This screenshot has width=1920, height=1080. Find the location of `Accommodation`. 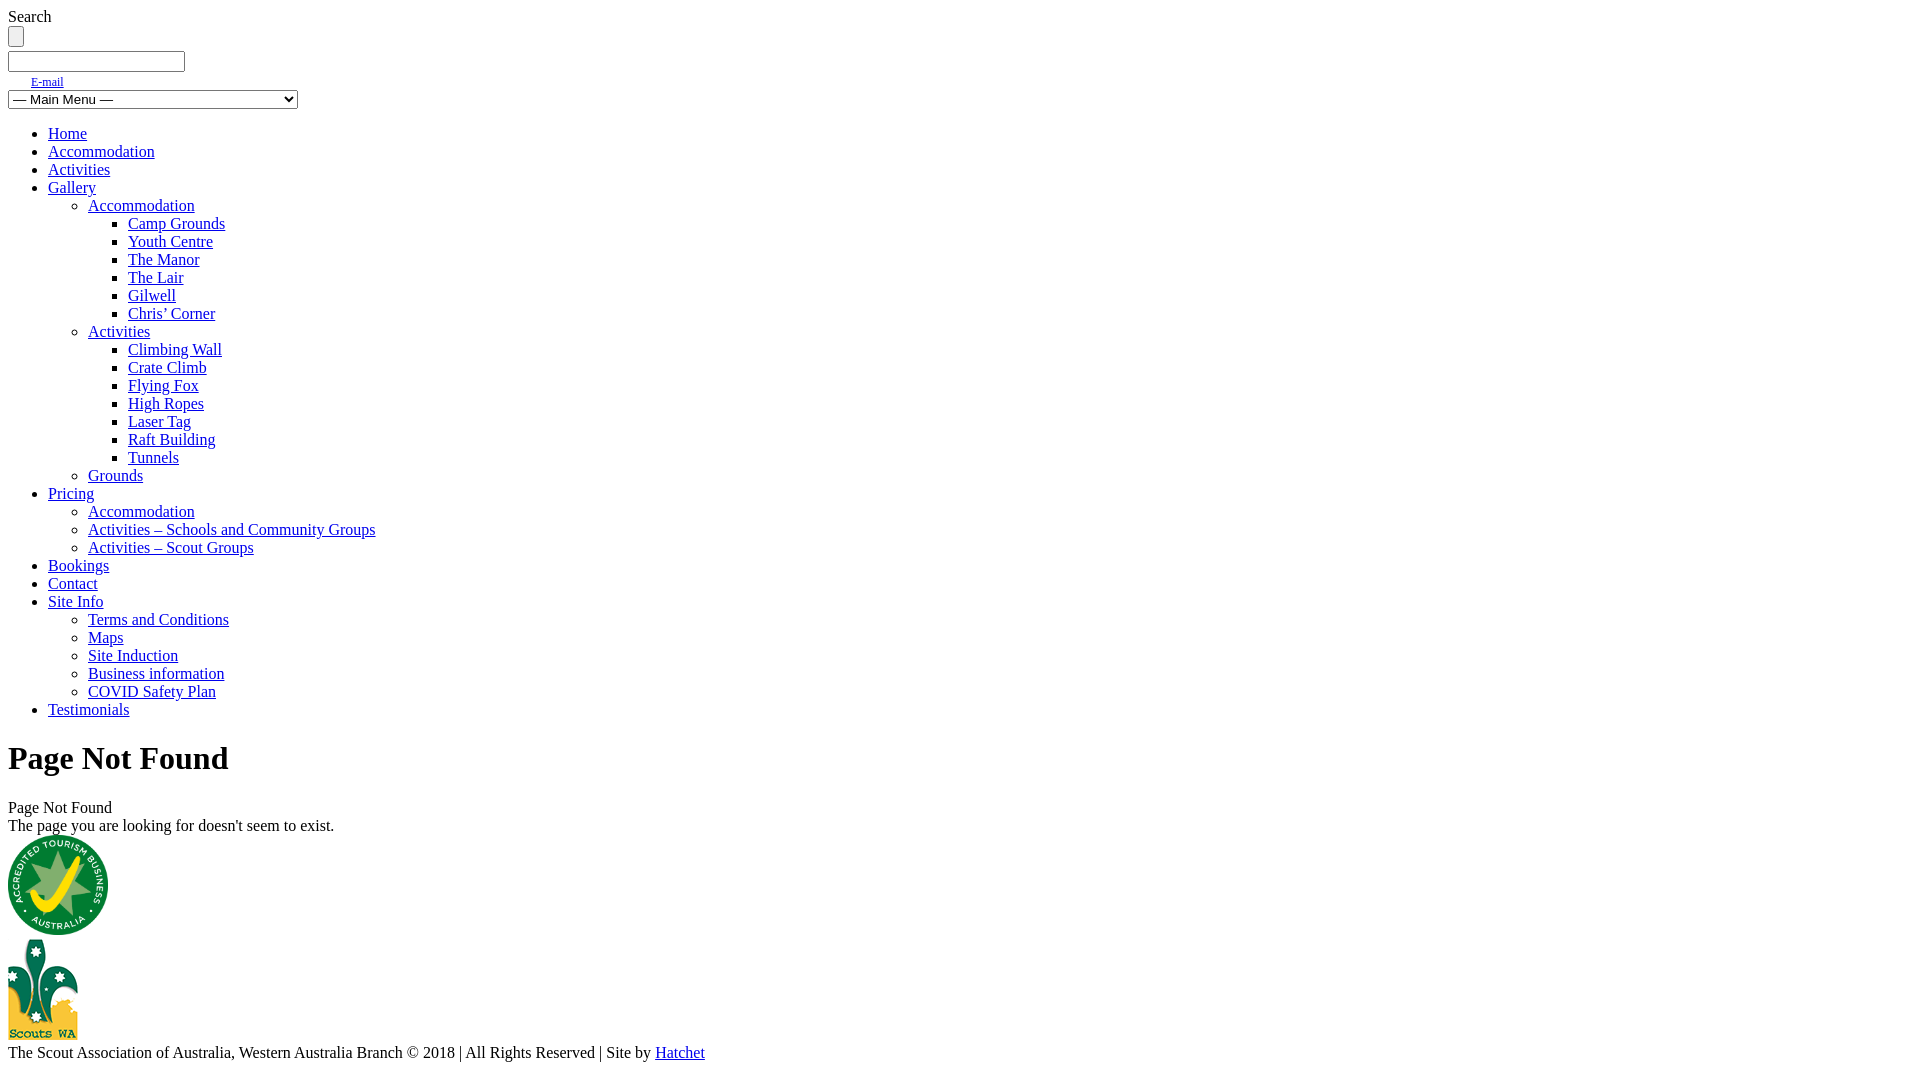

Accommodation is located at coordinates (142, 512).